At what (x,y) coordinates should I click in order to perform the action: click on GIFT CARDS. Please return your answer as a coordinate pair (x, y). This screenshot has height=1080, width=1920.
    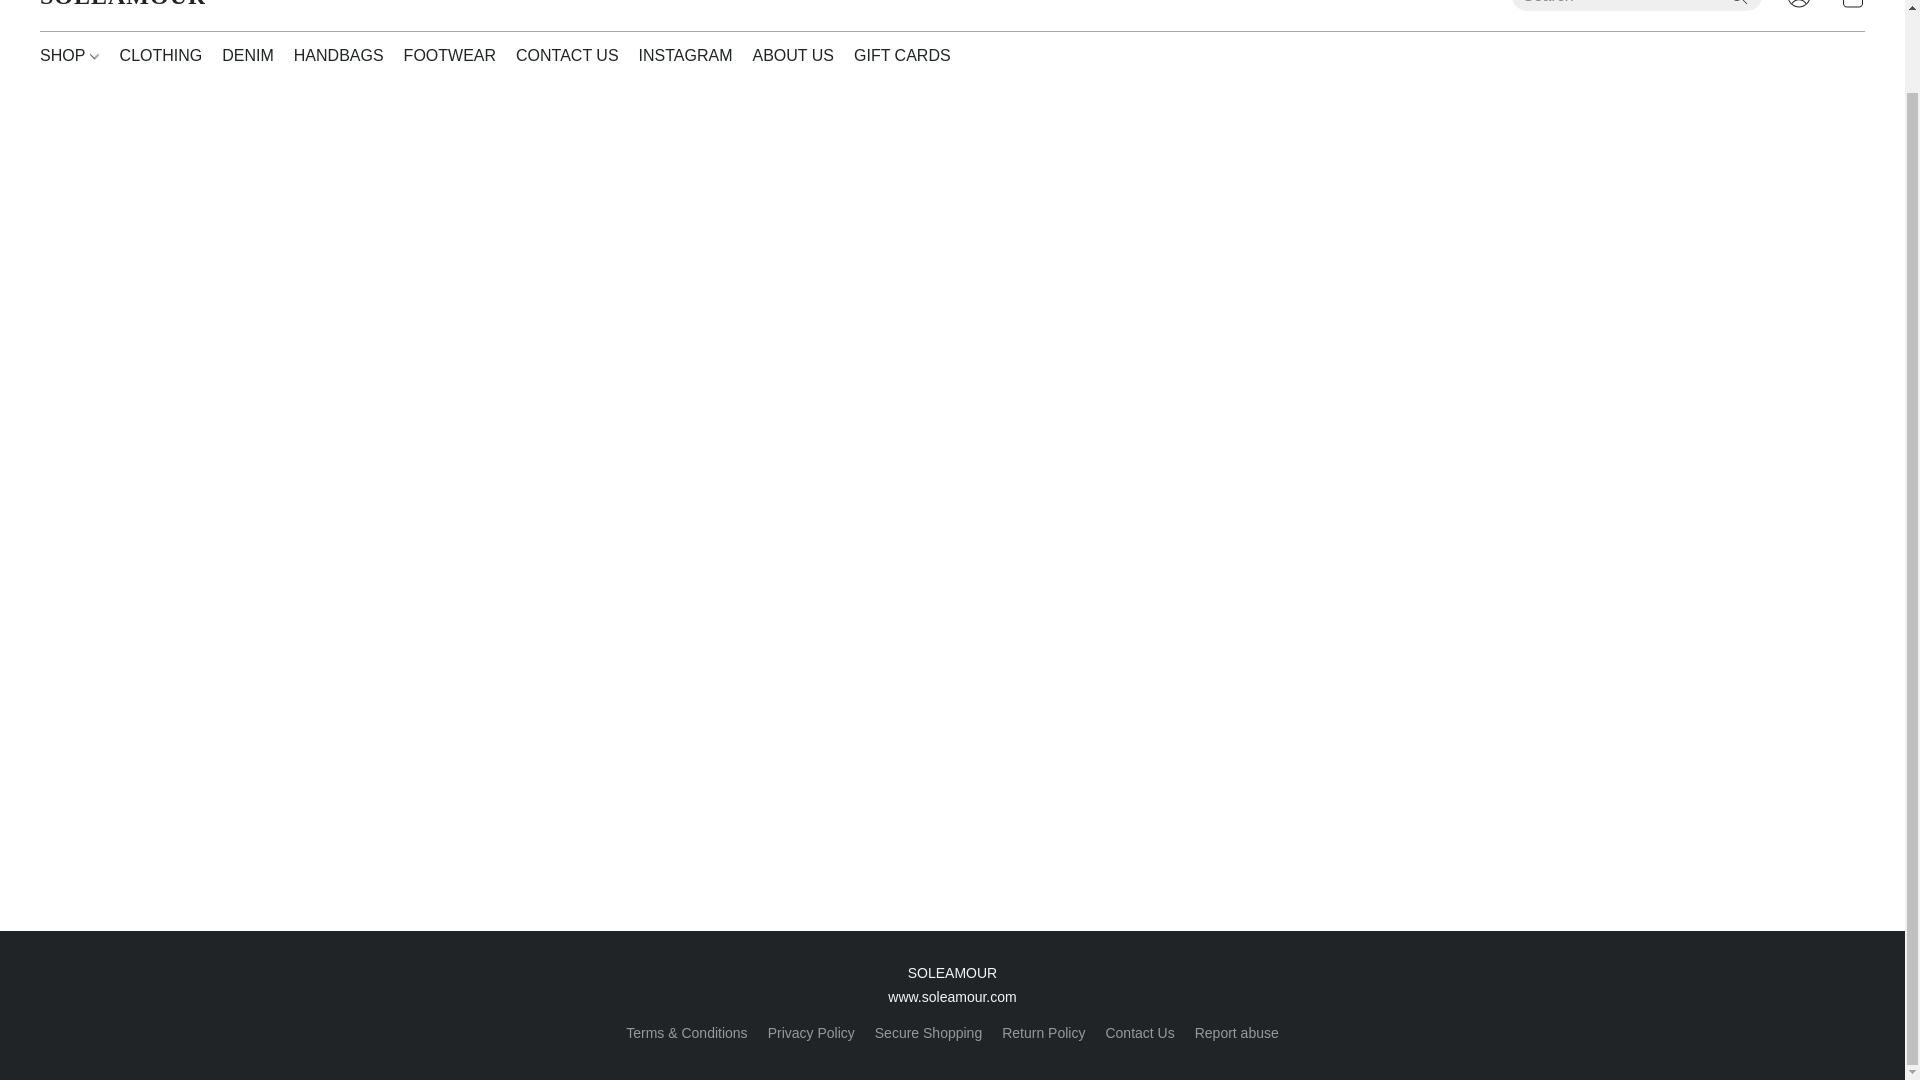
    Looking at the image, I should click on (897, 55).